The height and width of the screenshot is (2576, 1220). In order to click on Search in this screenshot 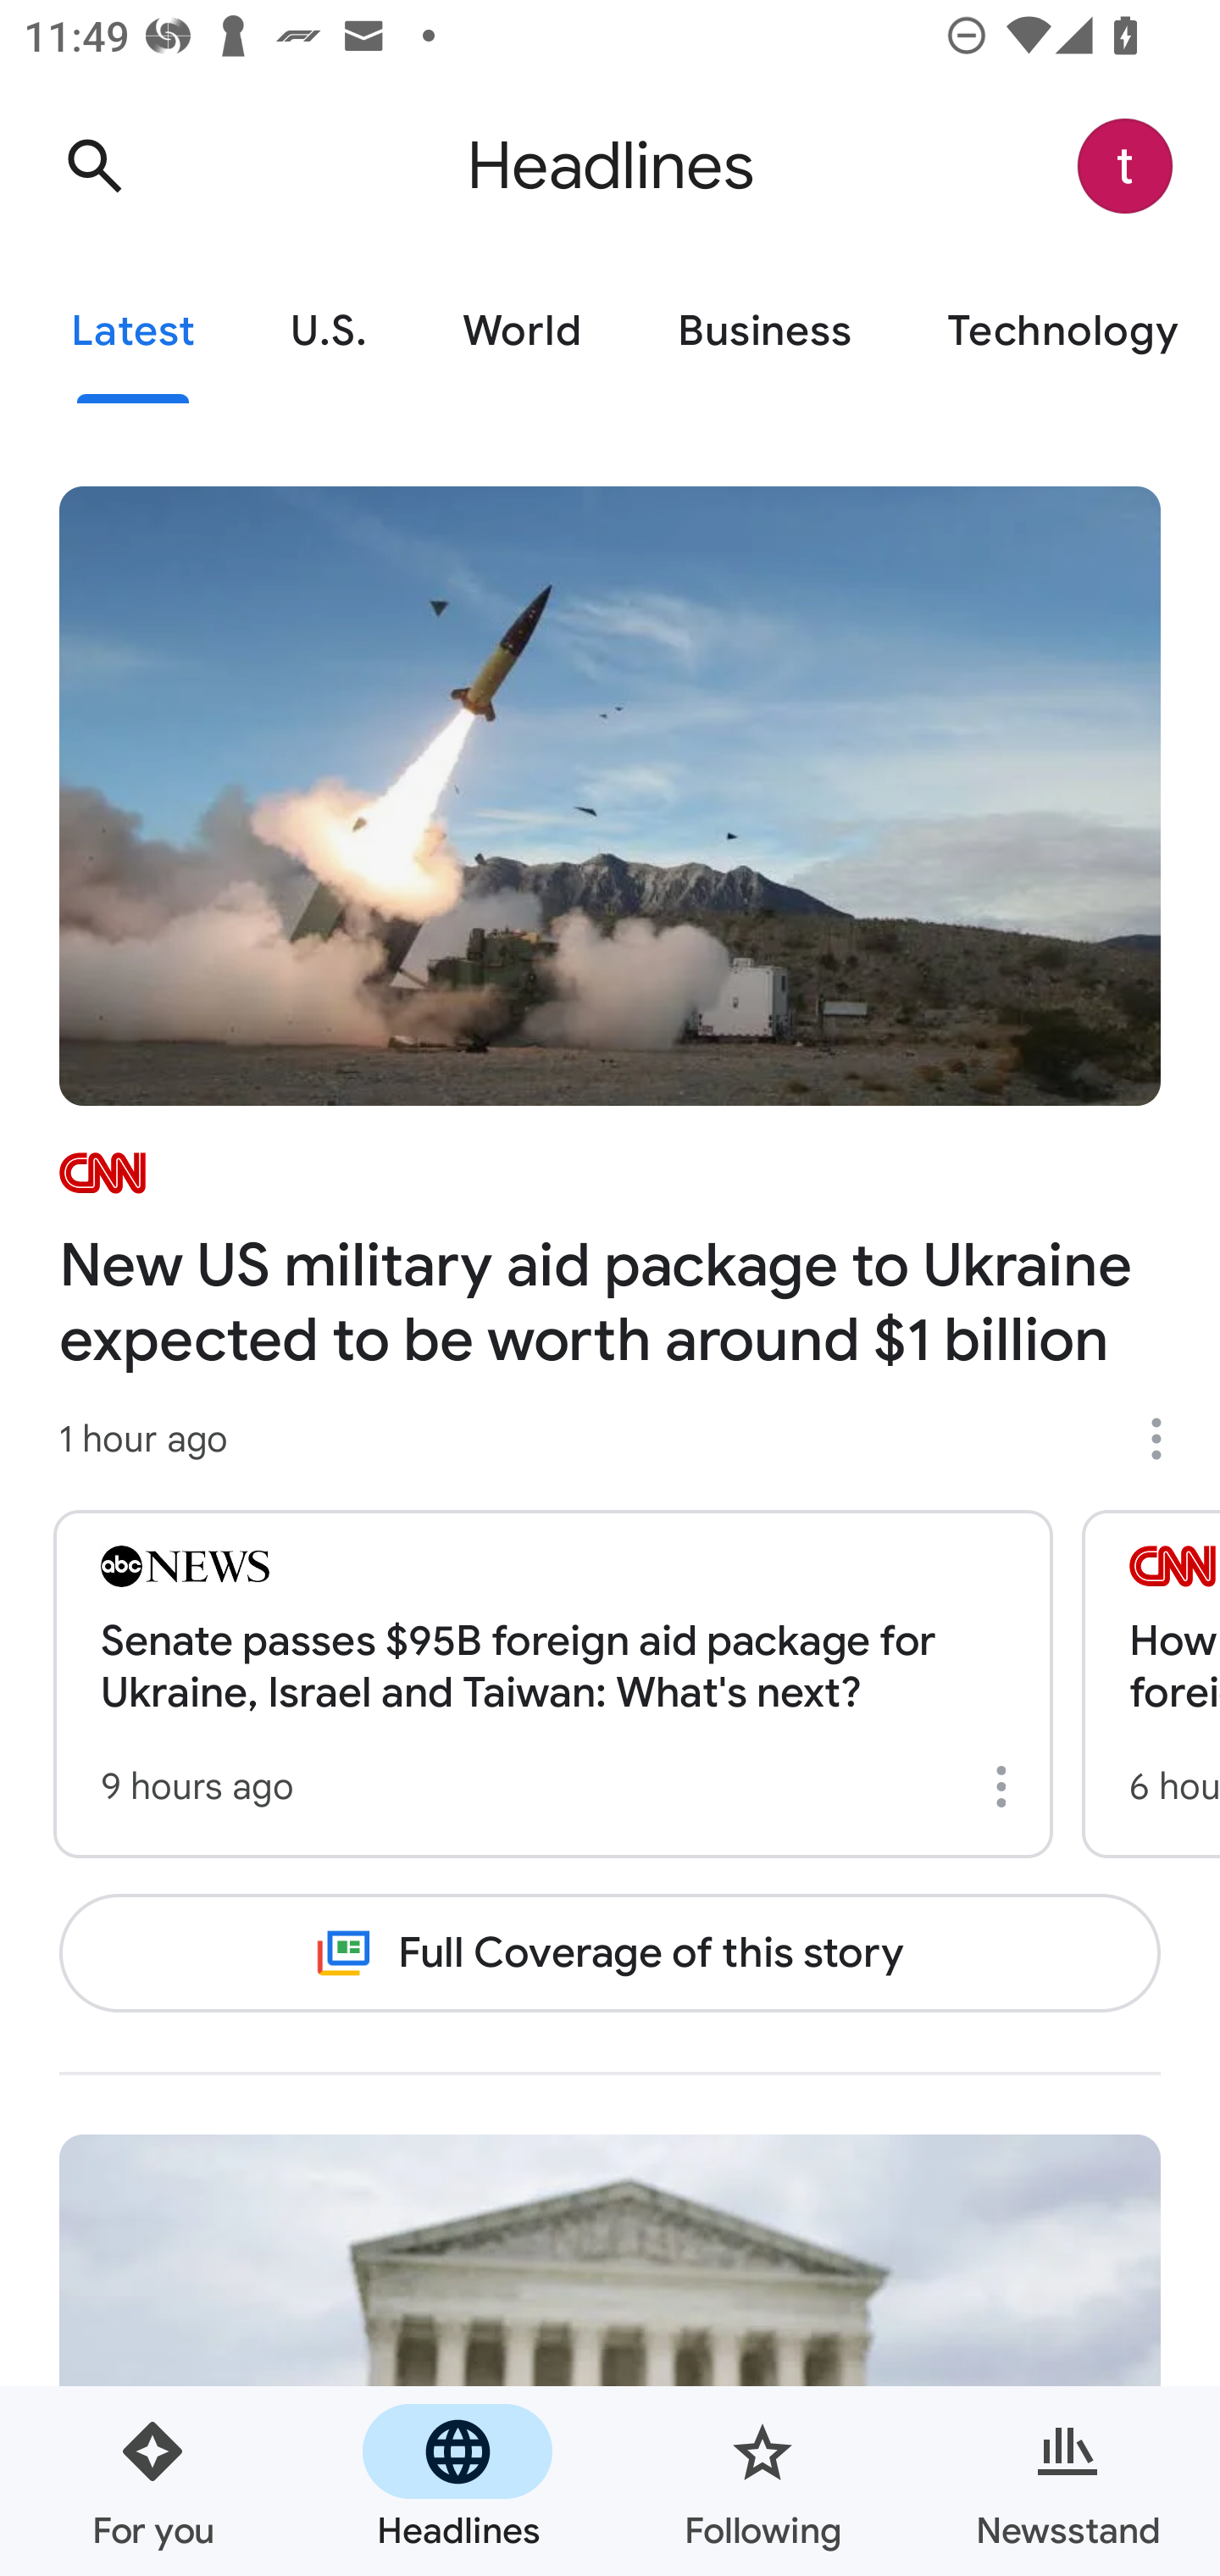, I will do `click(94, 166)`.